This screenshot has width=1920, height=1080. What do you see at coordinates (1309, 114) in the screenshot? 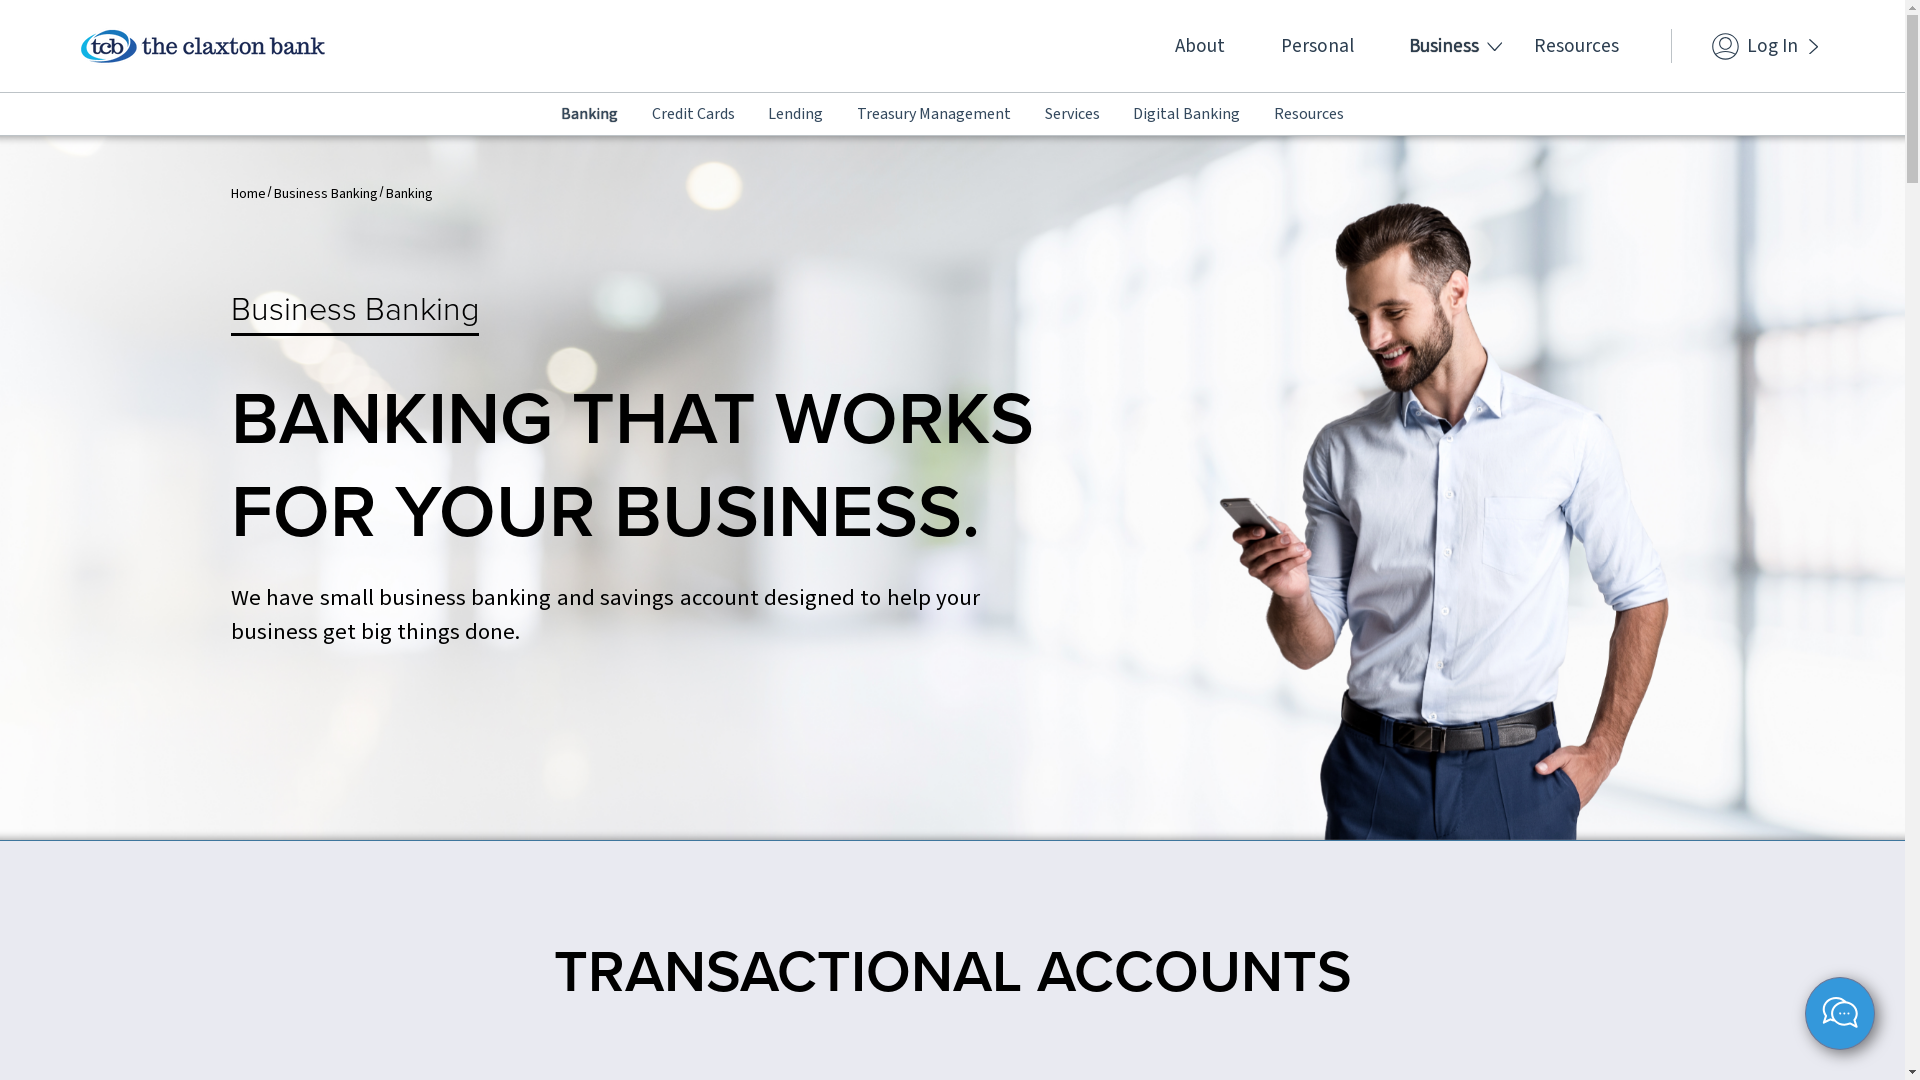
I see `Resources` at bounding box center [1309, 114].